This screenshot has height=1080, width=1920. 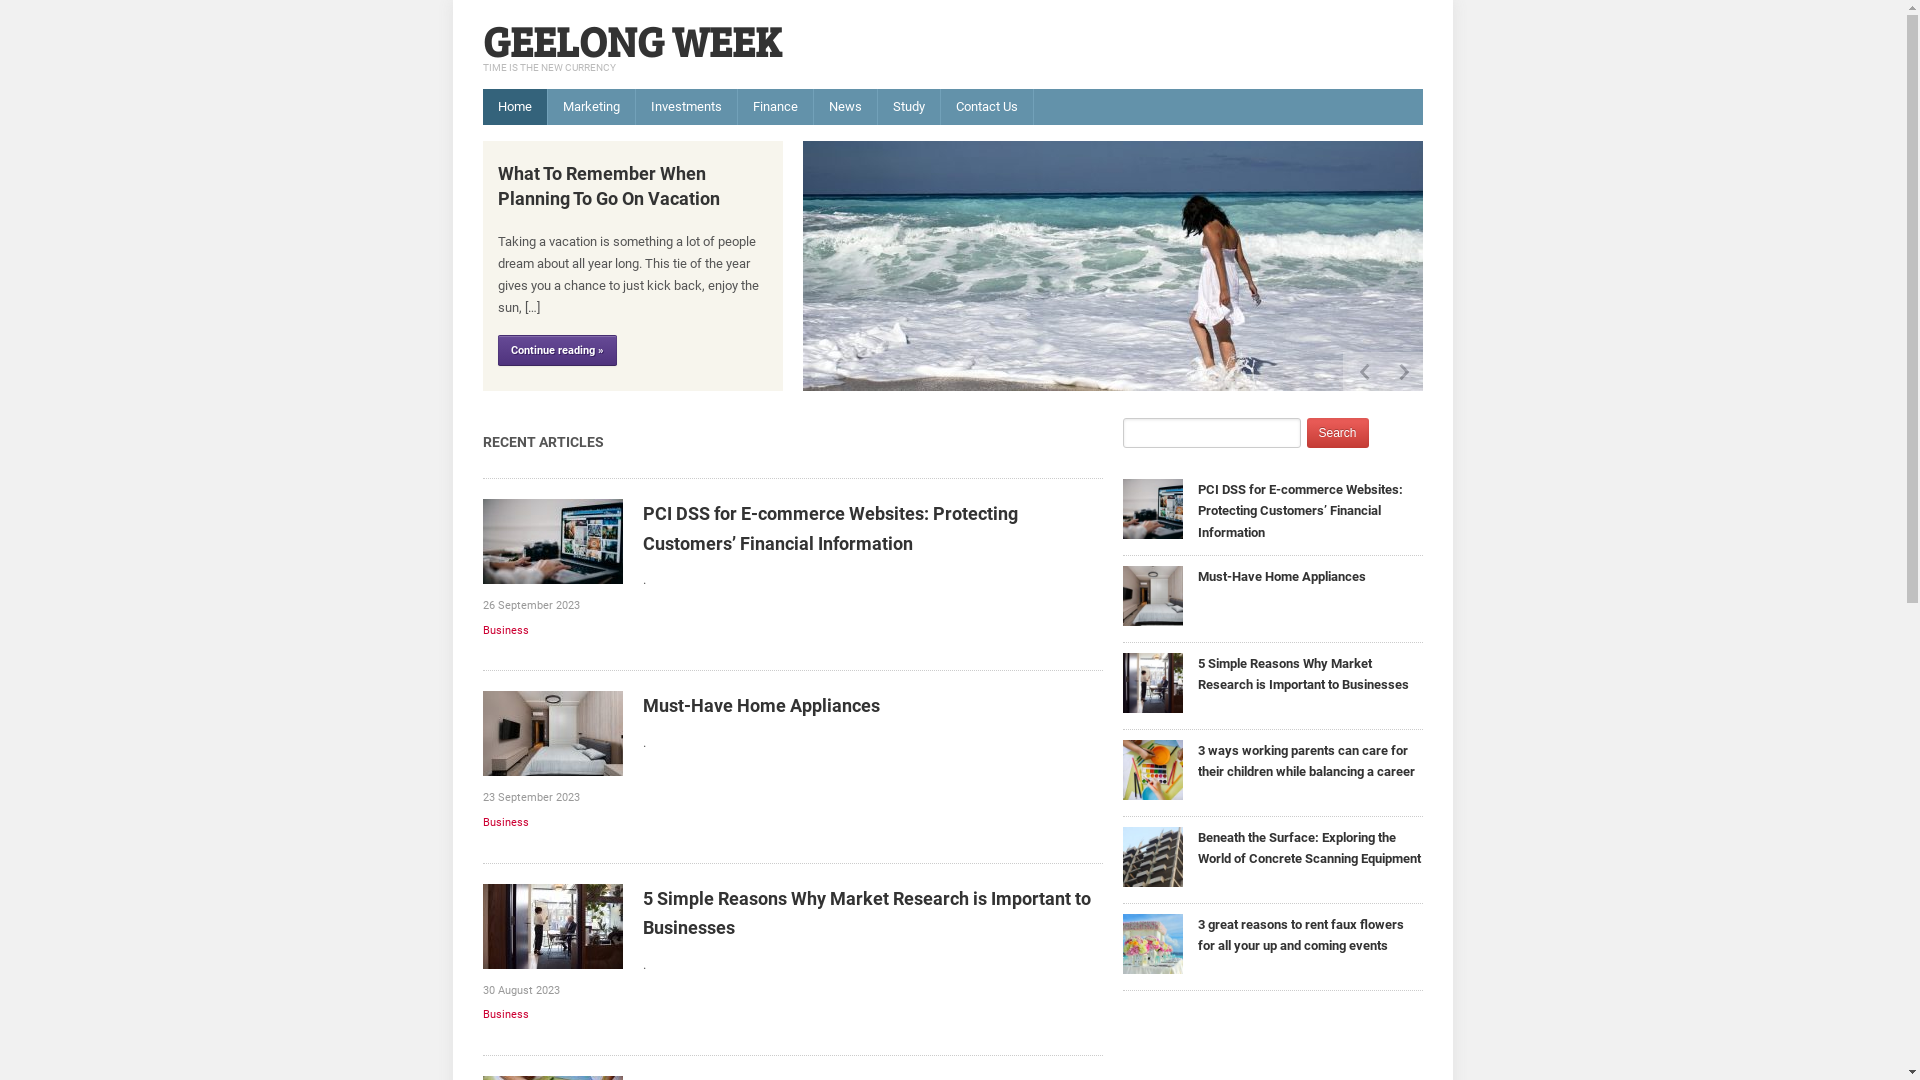 I want to click on Marketing, so click(x=592, y=107).